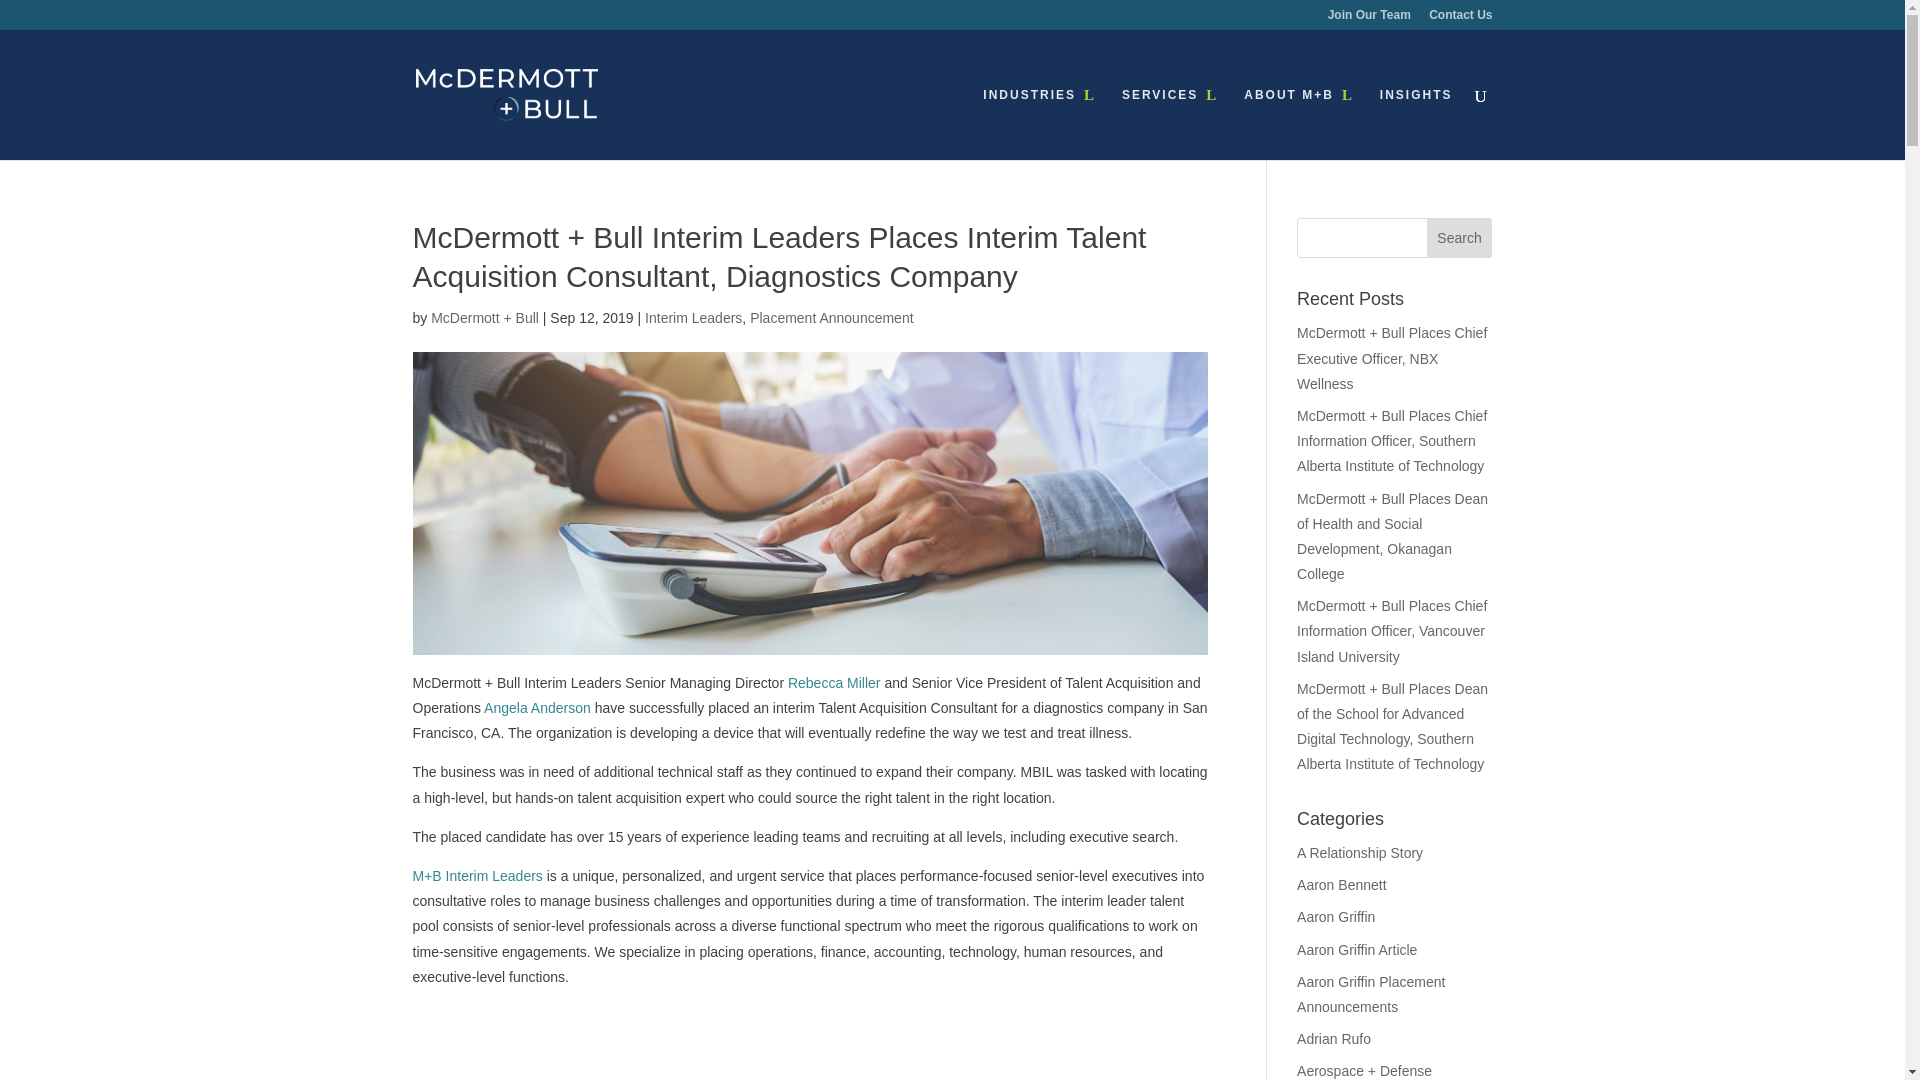 The image size is (1920, 1080). I want to click on Contact Us, so click(1460, 19).